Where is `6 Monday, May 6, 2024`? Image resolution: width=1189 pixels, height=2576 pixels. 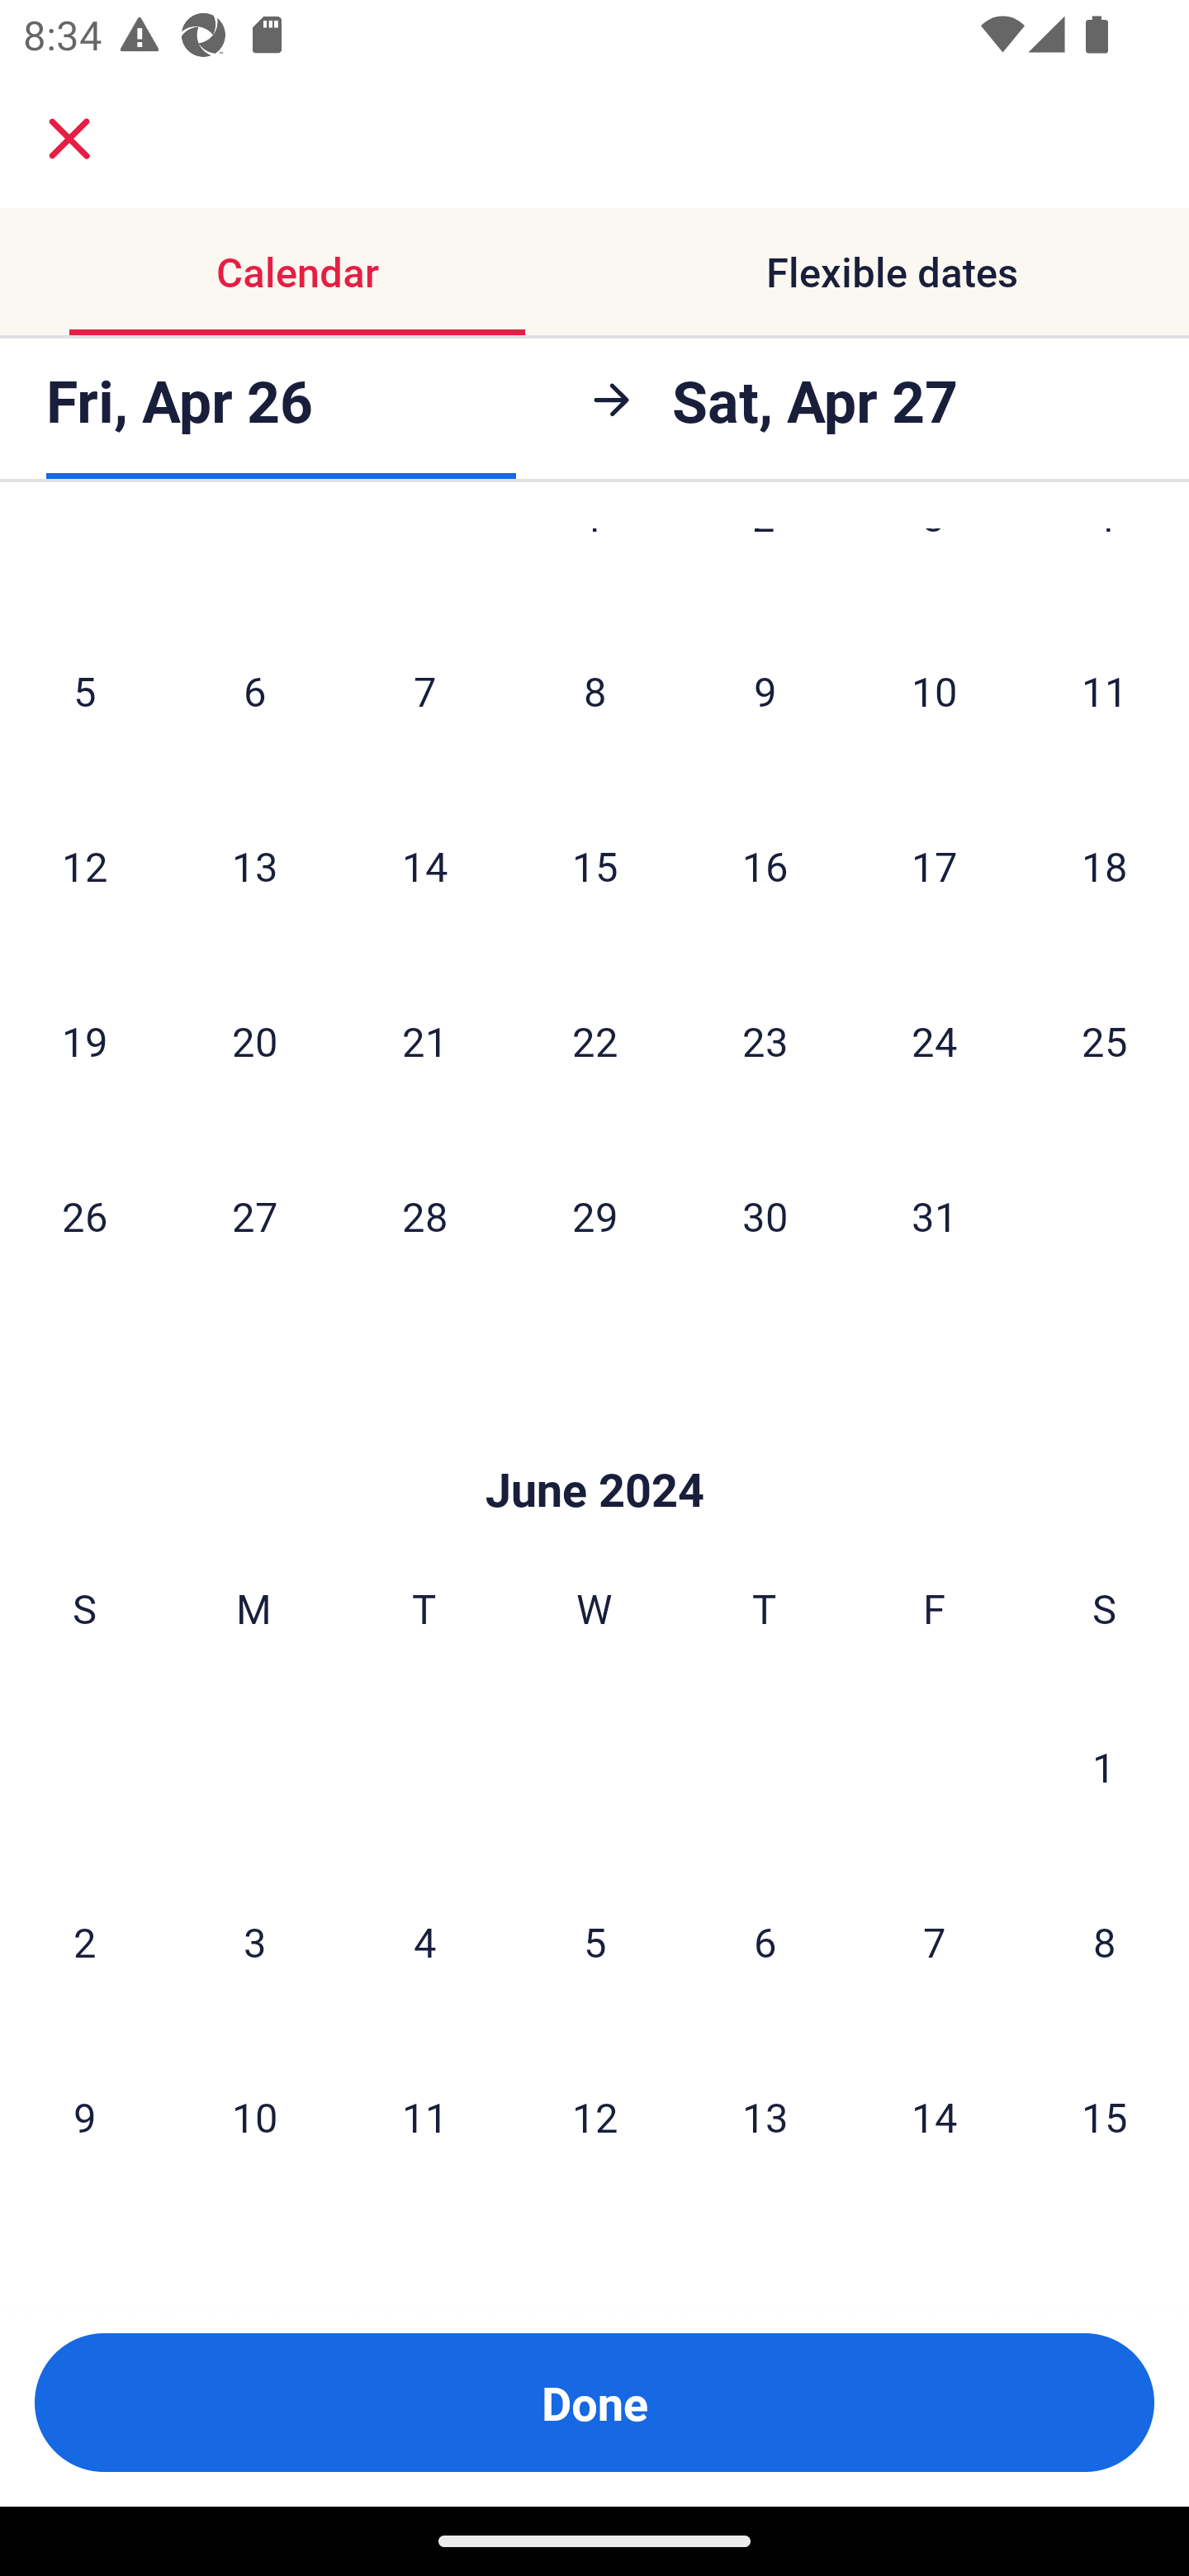 6 Monday, May 6, 2024 is located at coordinates (254, 690).